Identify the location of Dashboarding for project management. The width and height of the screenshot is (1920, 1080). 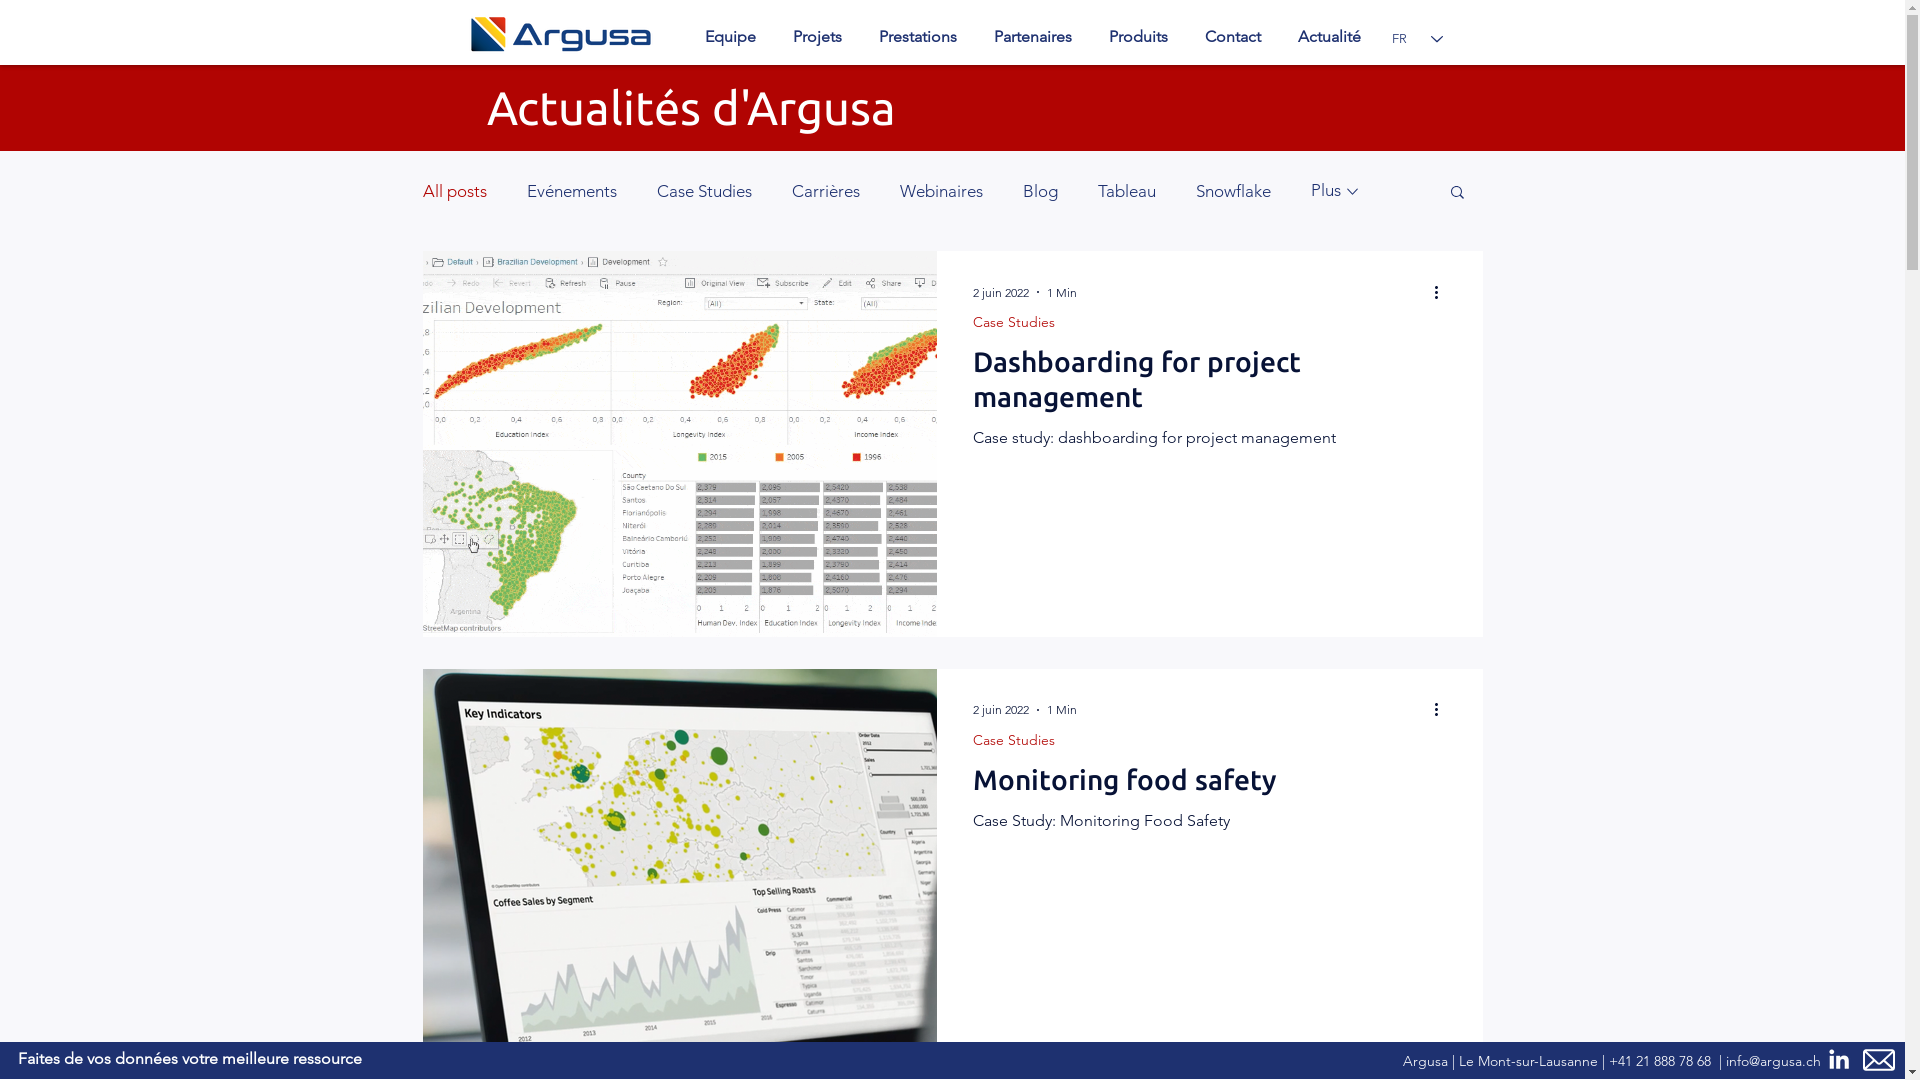
(1209, 384).